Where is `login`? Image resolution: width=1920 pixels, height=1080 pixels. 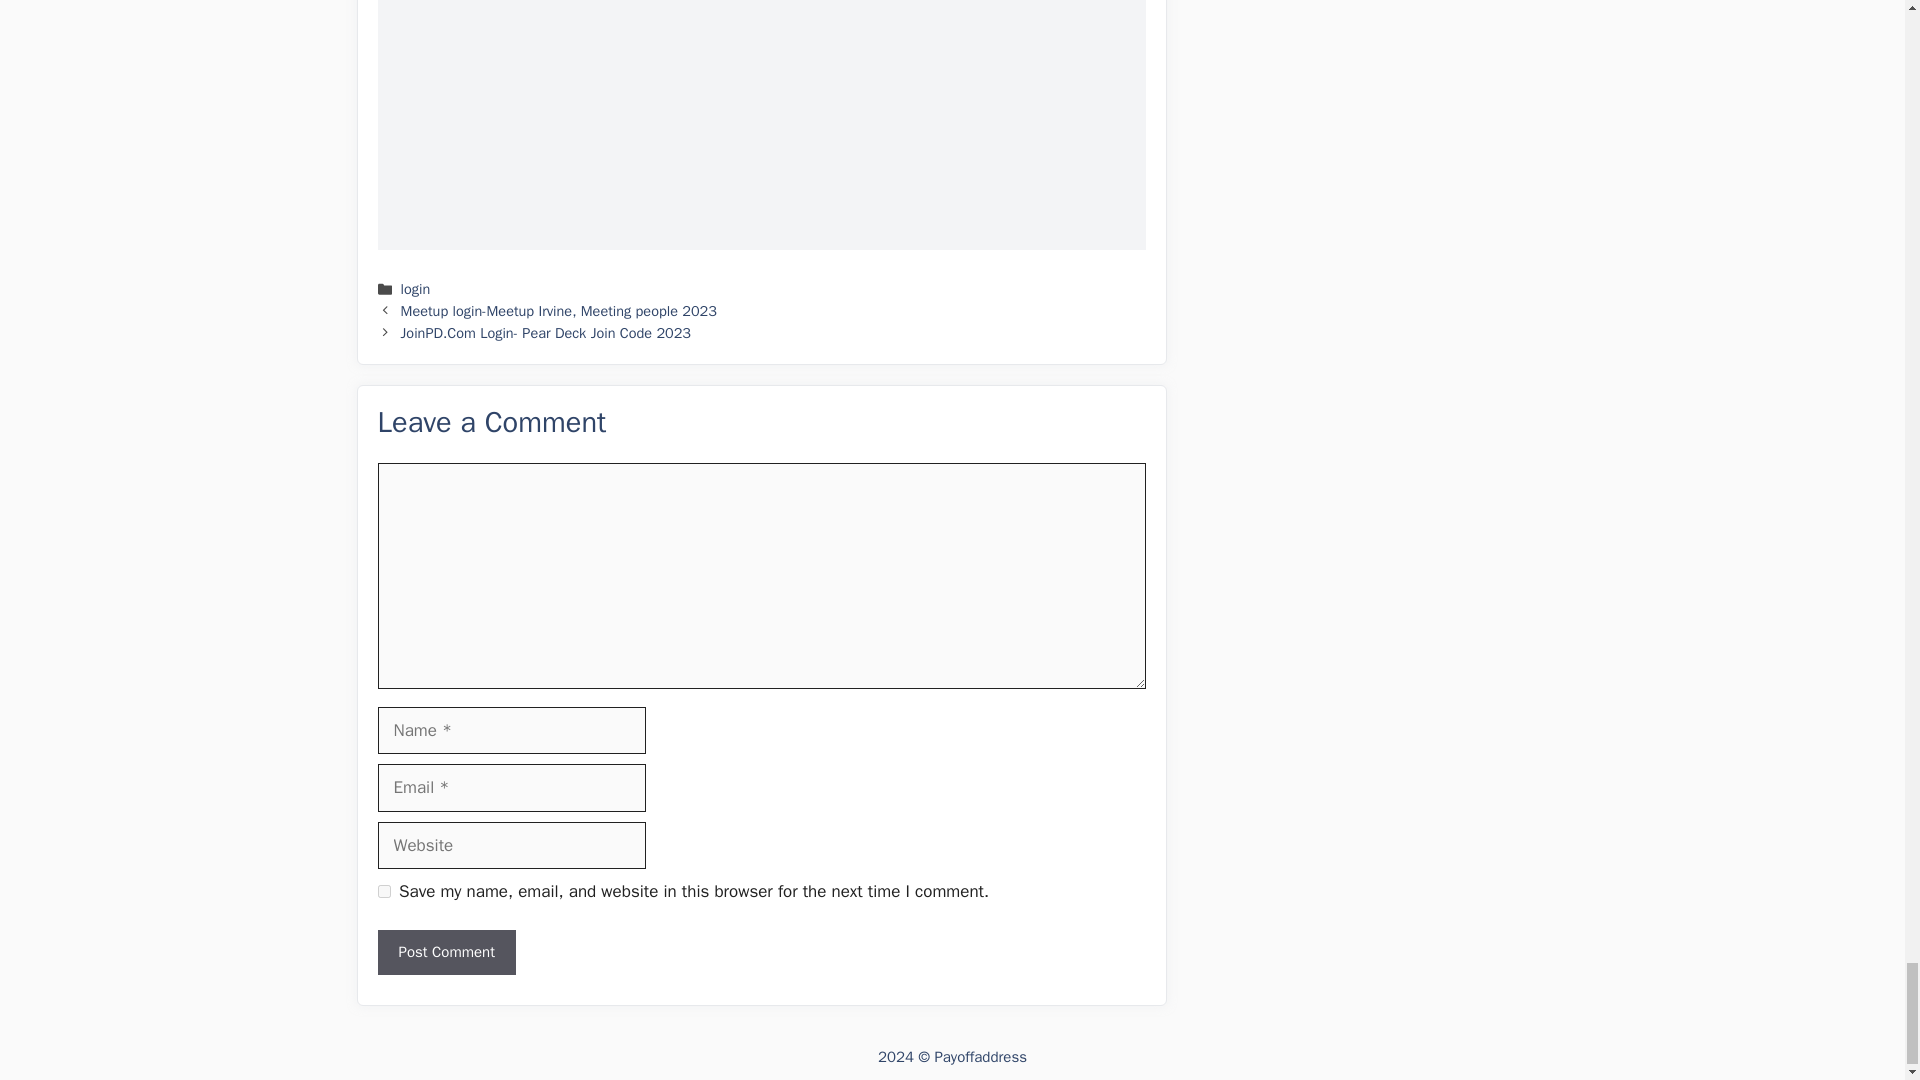
login is located at coordinates (416, 288).